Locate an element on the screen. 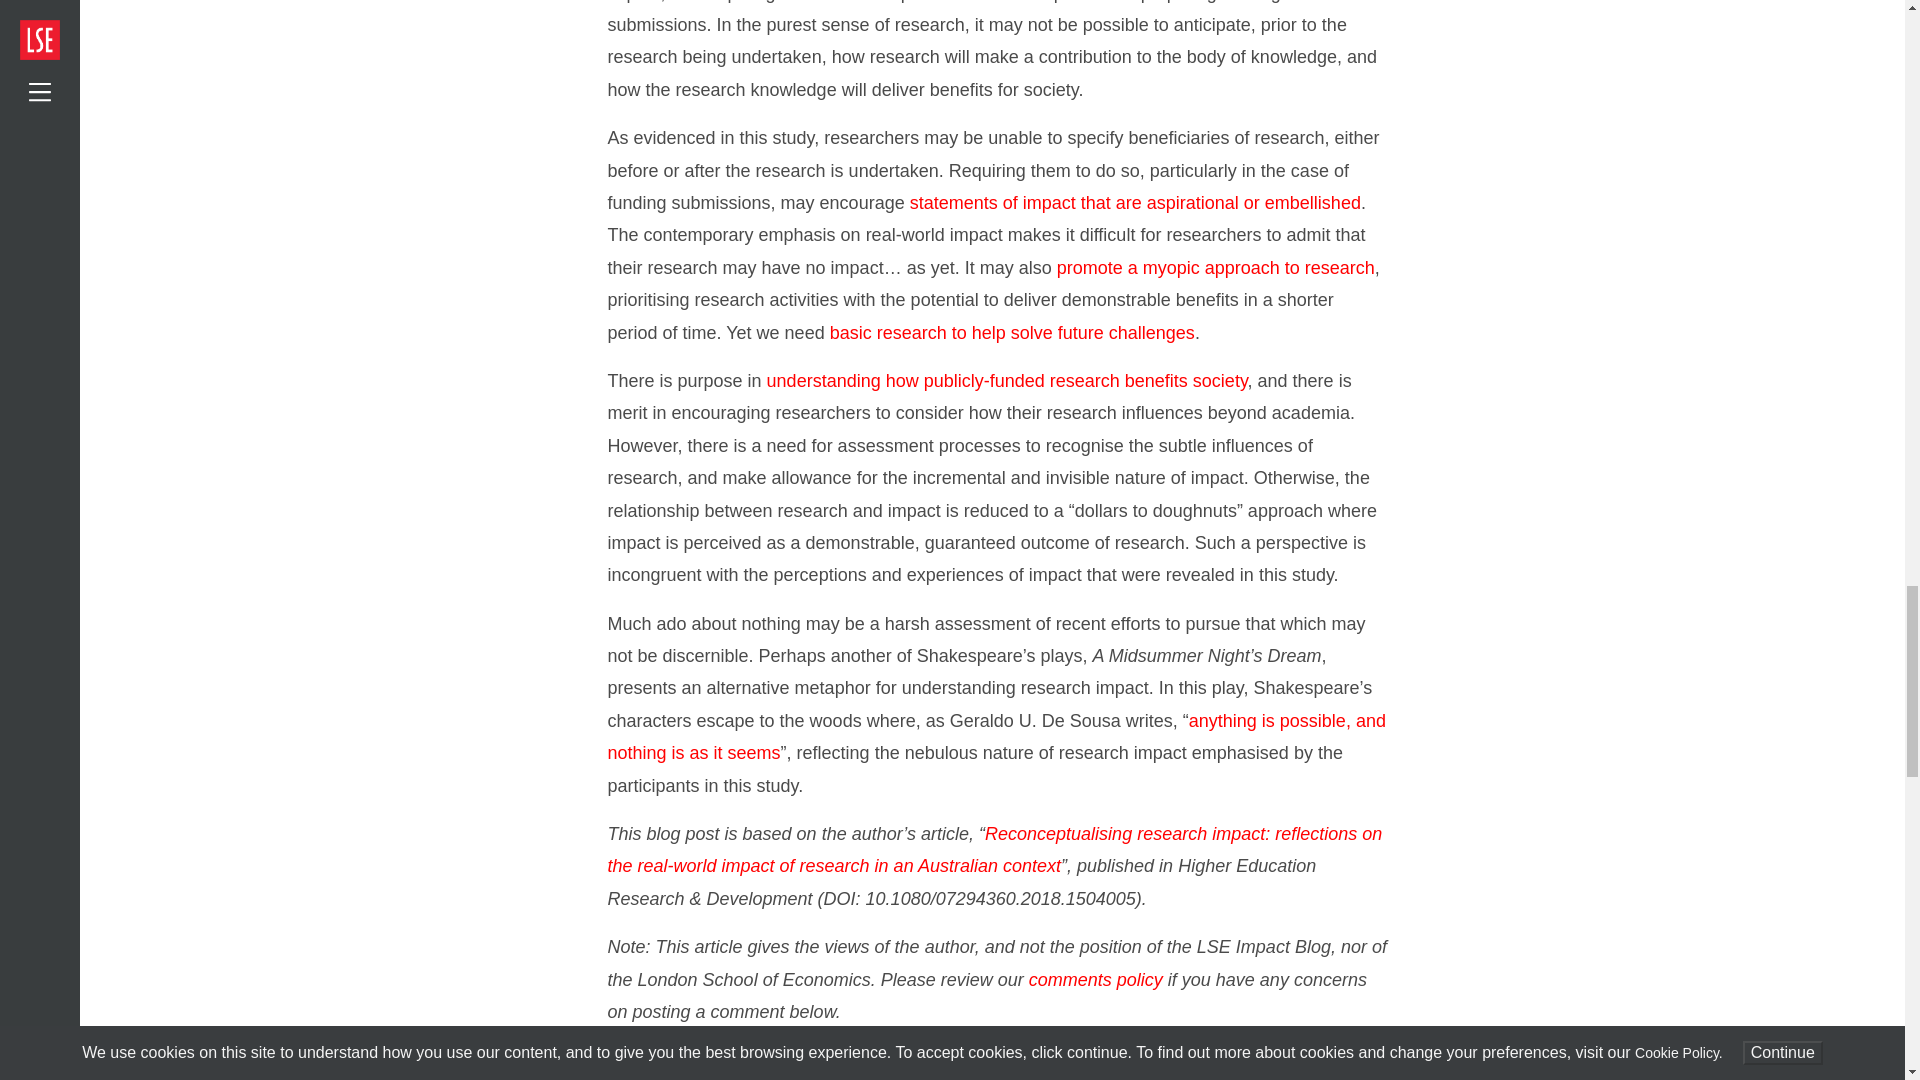 This screenshot has width=1920, height=1080. basic research to help solve future challenges is located at coordinates (1012, 332).